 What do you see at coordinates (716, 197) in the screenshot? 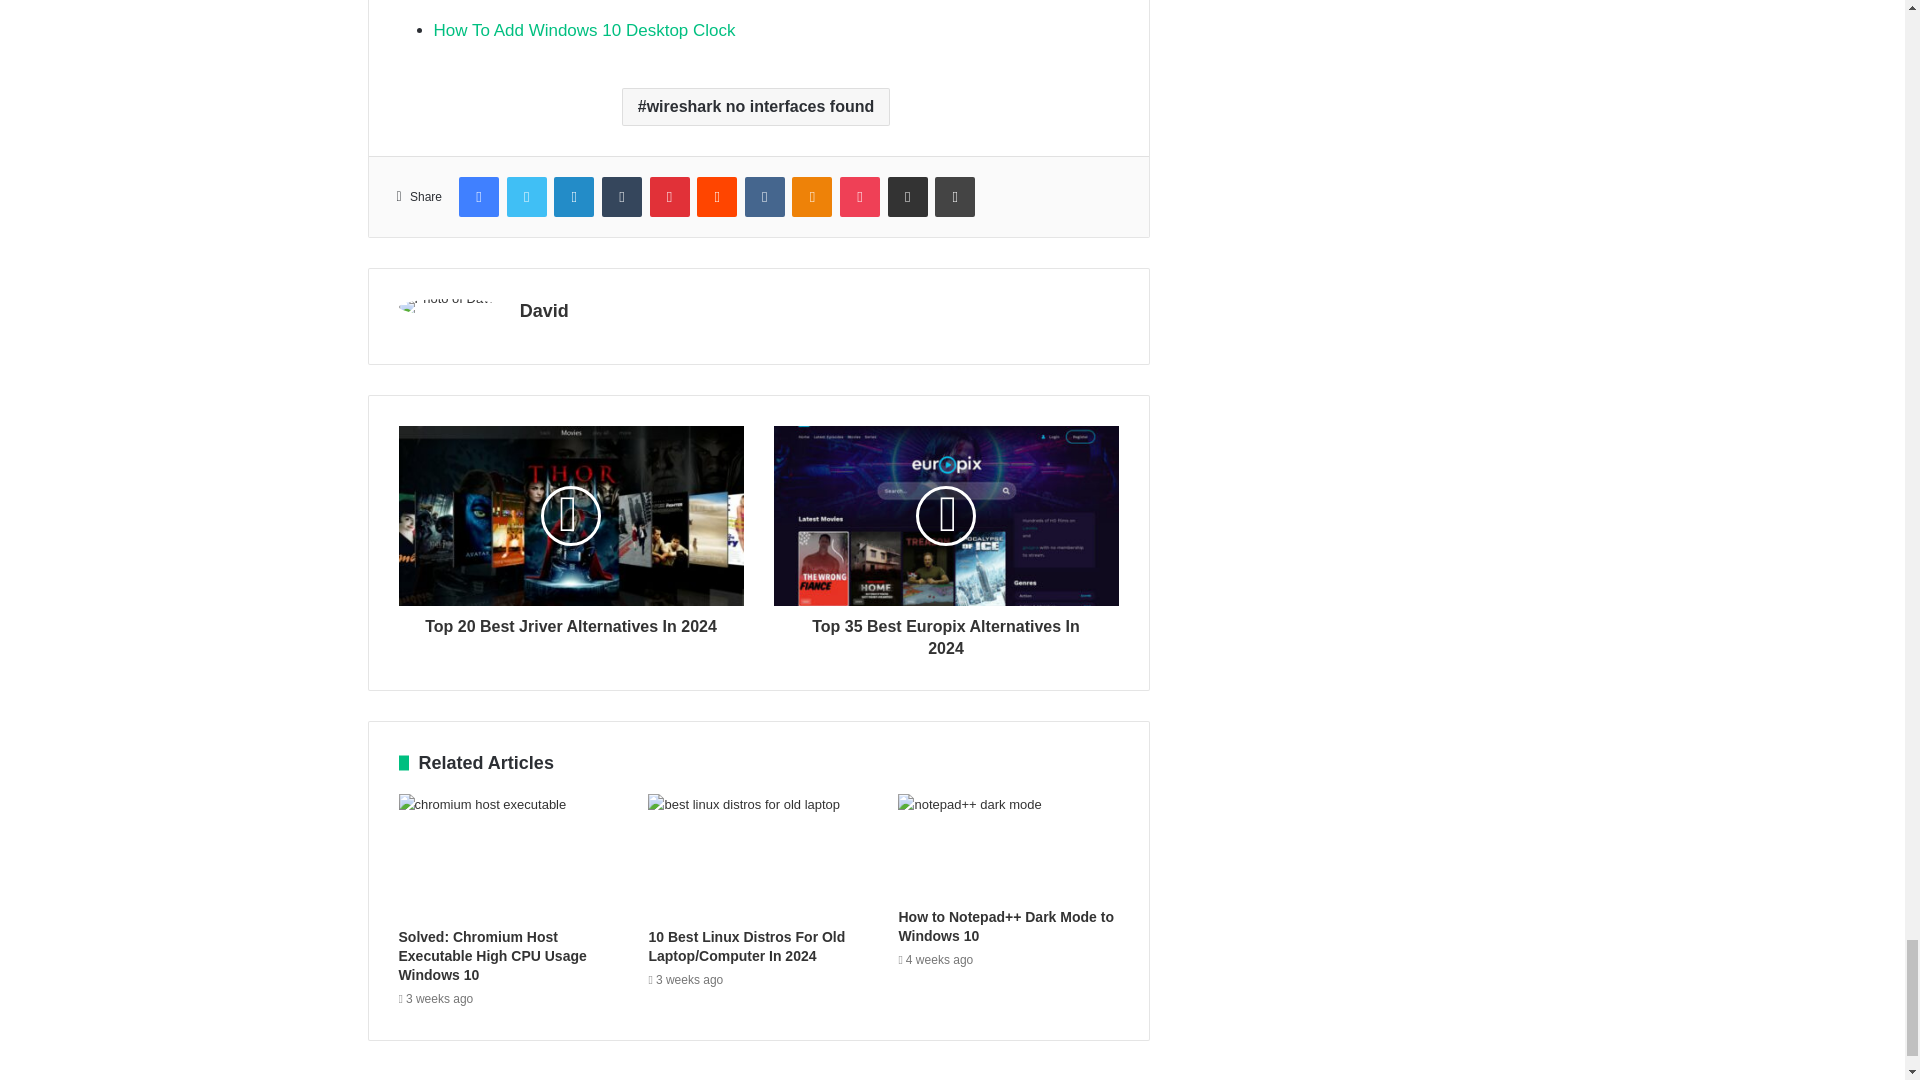
I see `Reddit` at bounding box center [716, 197].